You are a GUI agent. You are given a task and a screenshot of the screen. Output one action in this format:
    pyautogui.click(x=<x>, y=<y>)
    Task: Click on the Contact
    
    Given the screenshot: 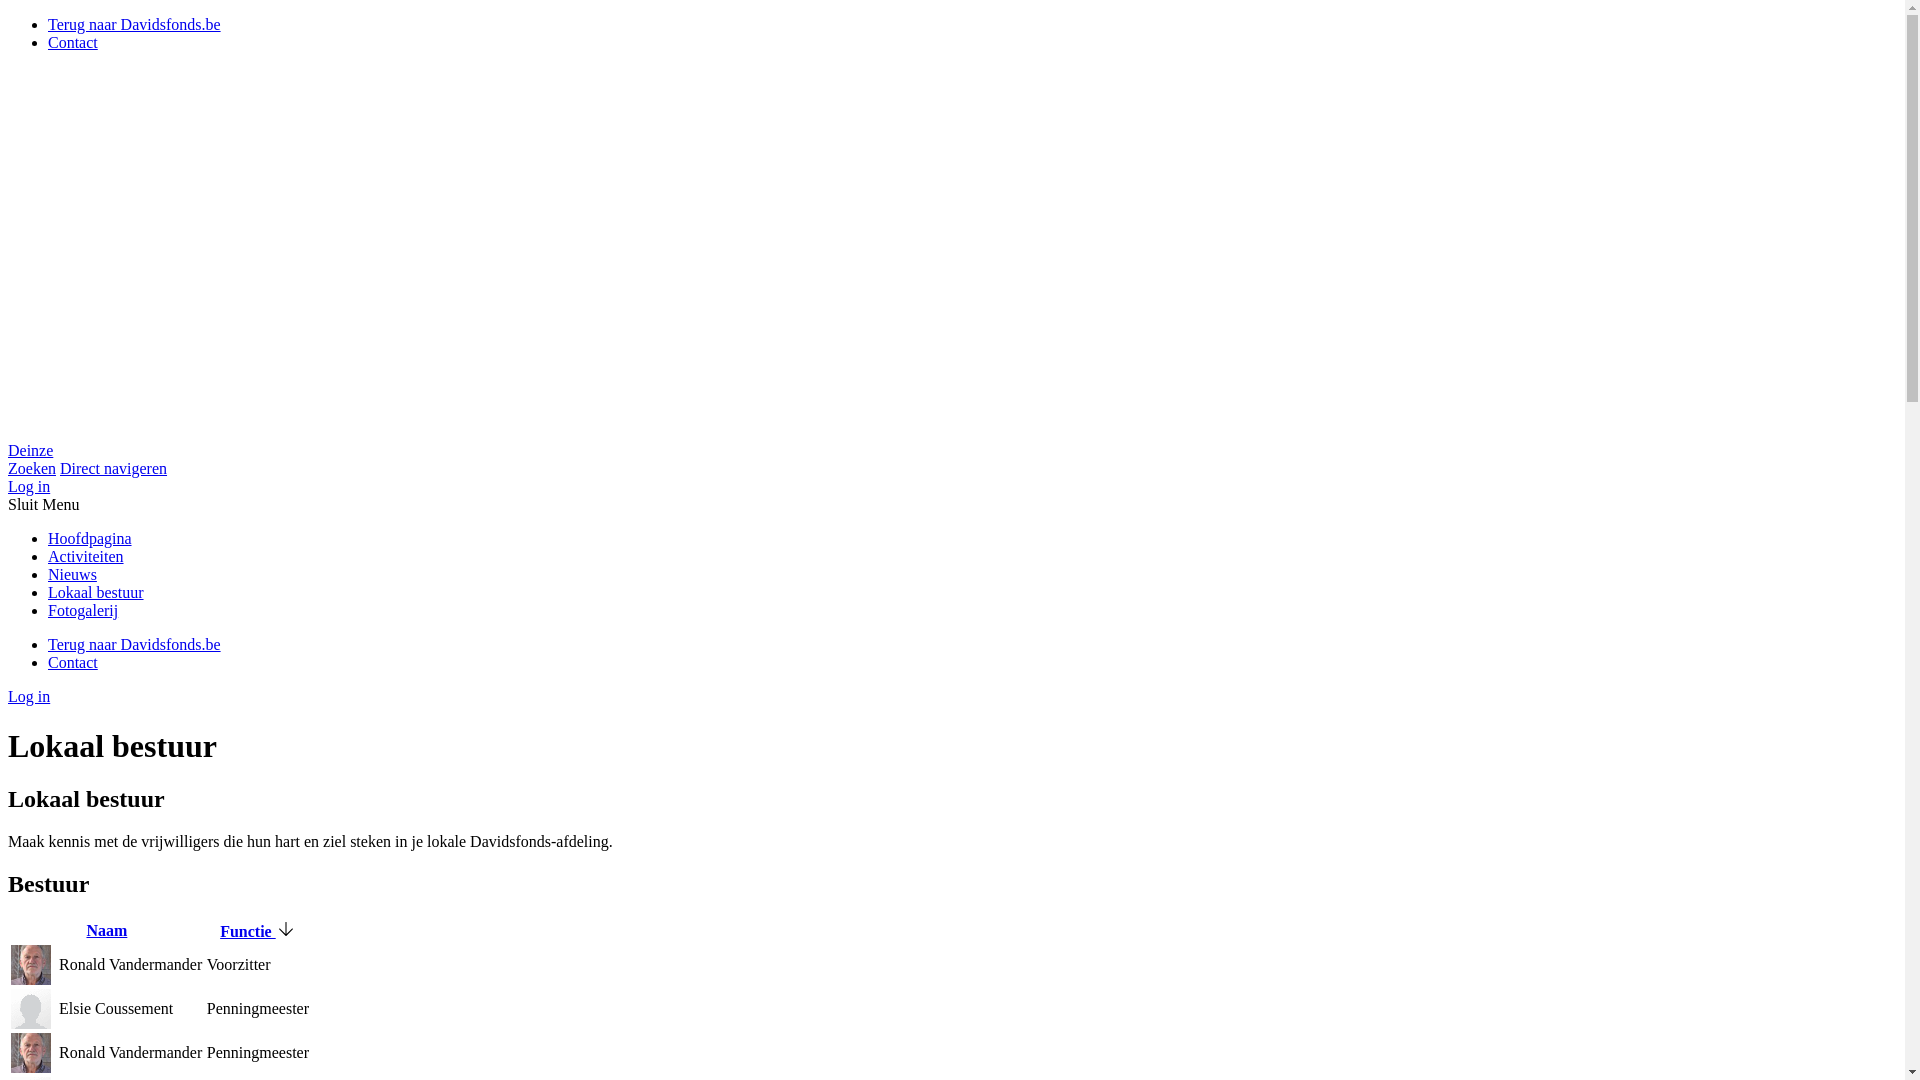 What is the action you would take?
    pyautogui.click(x=73, y=662)
    